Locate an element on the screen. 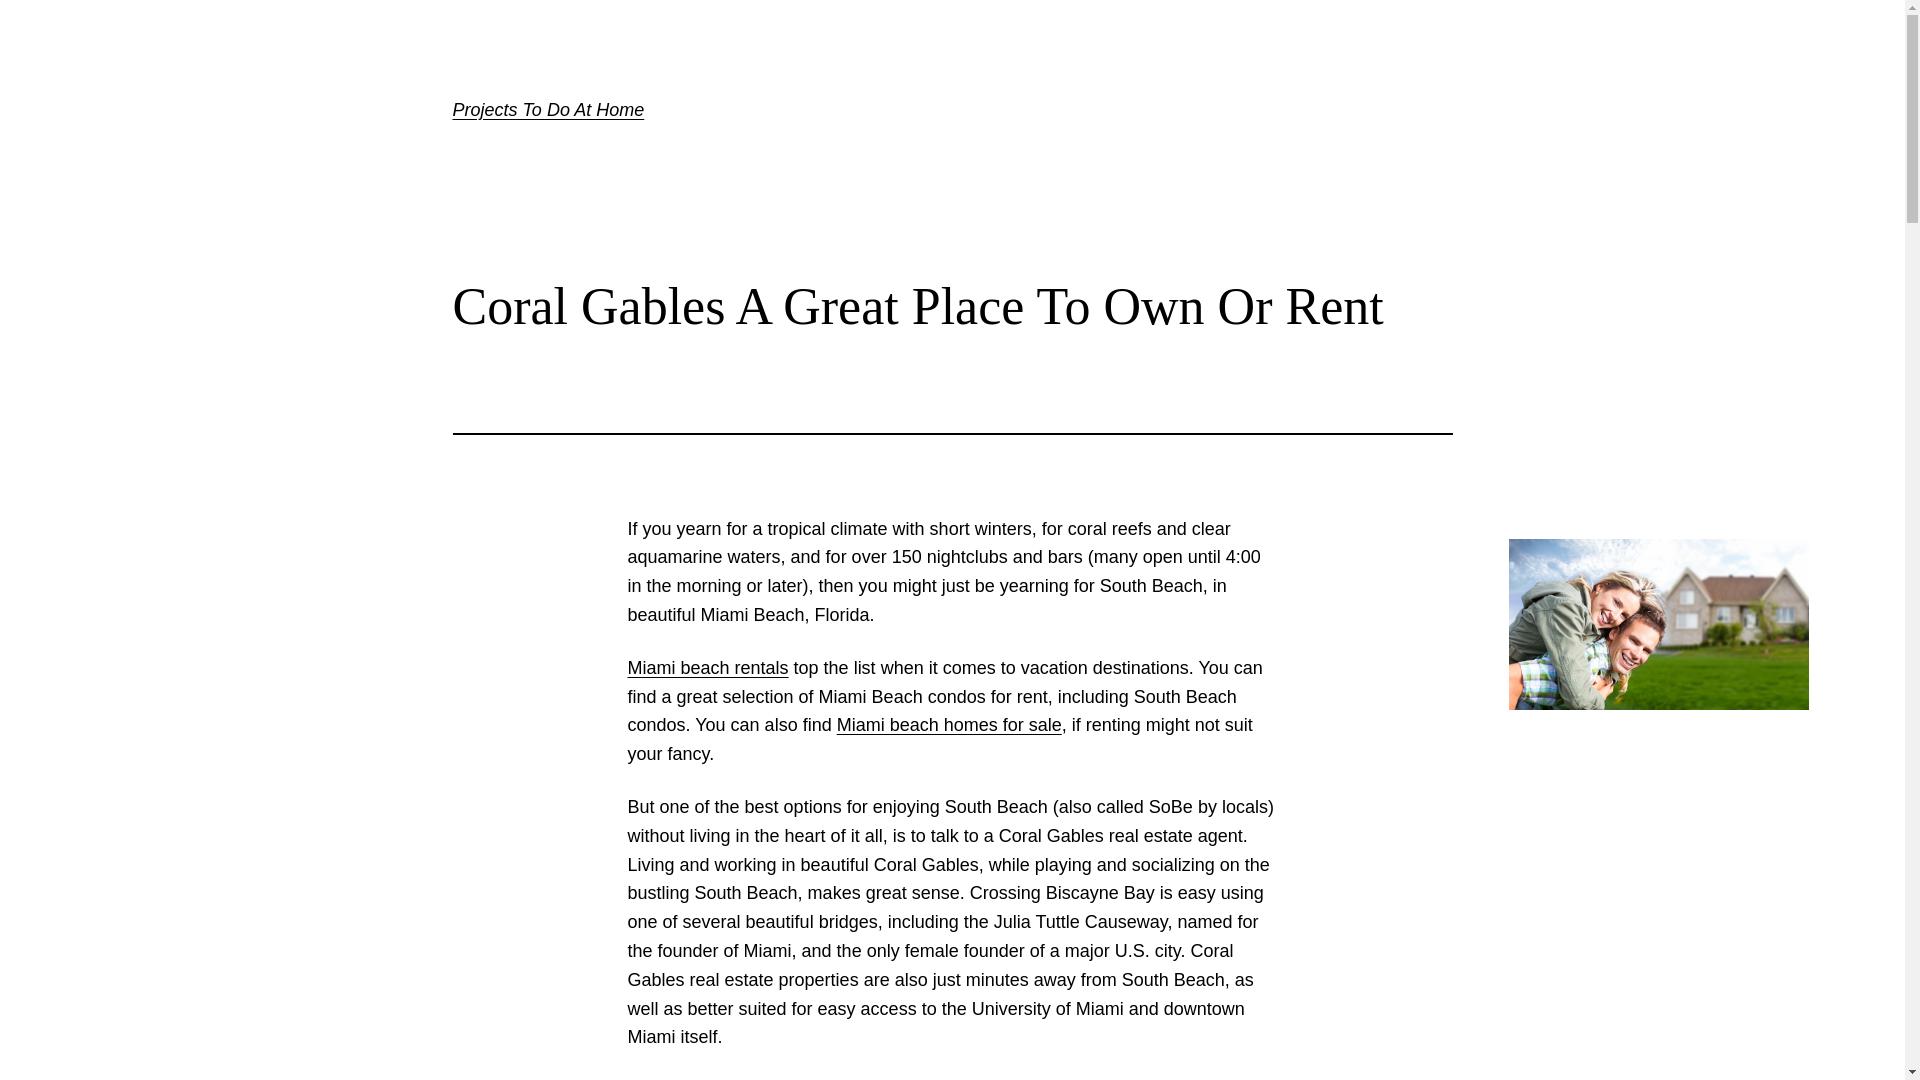 The height and width of the screenshot is (1080, 1920). Miami beach homes for sale is located at coordinates (949, 724).